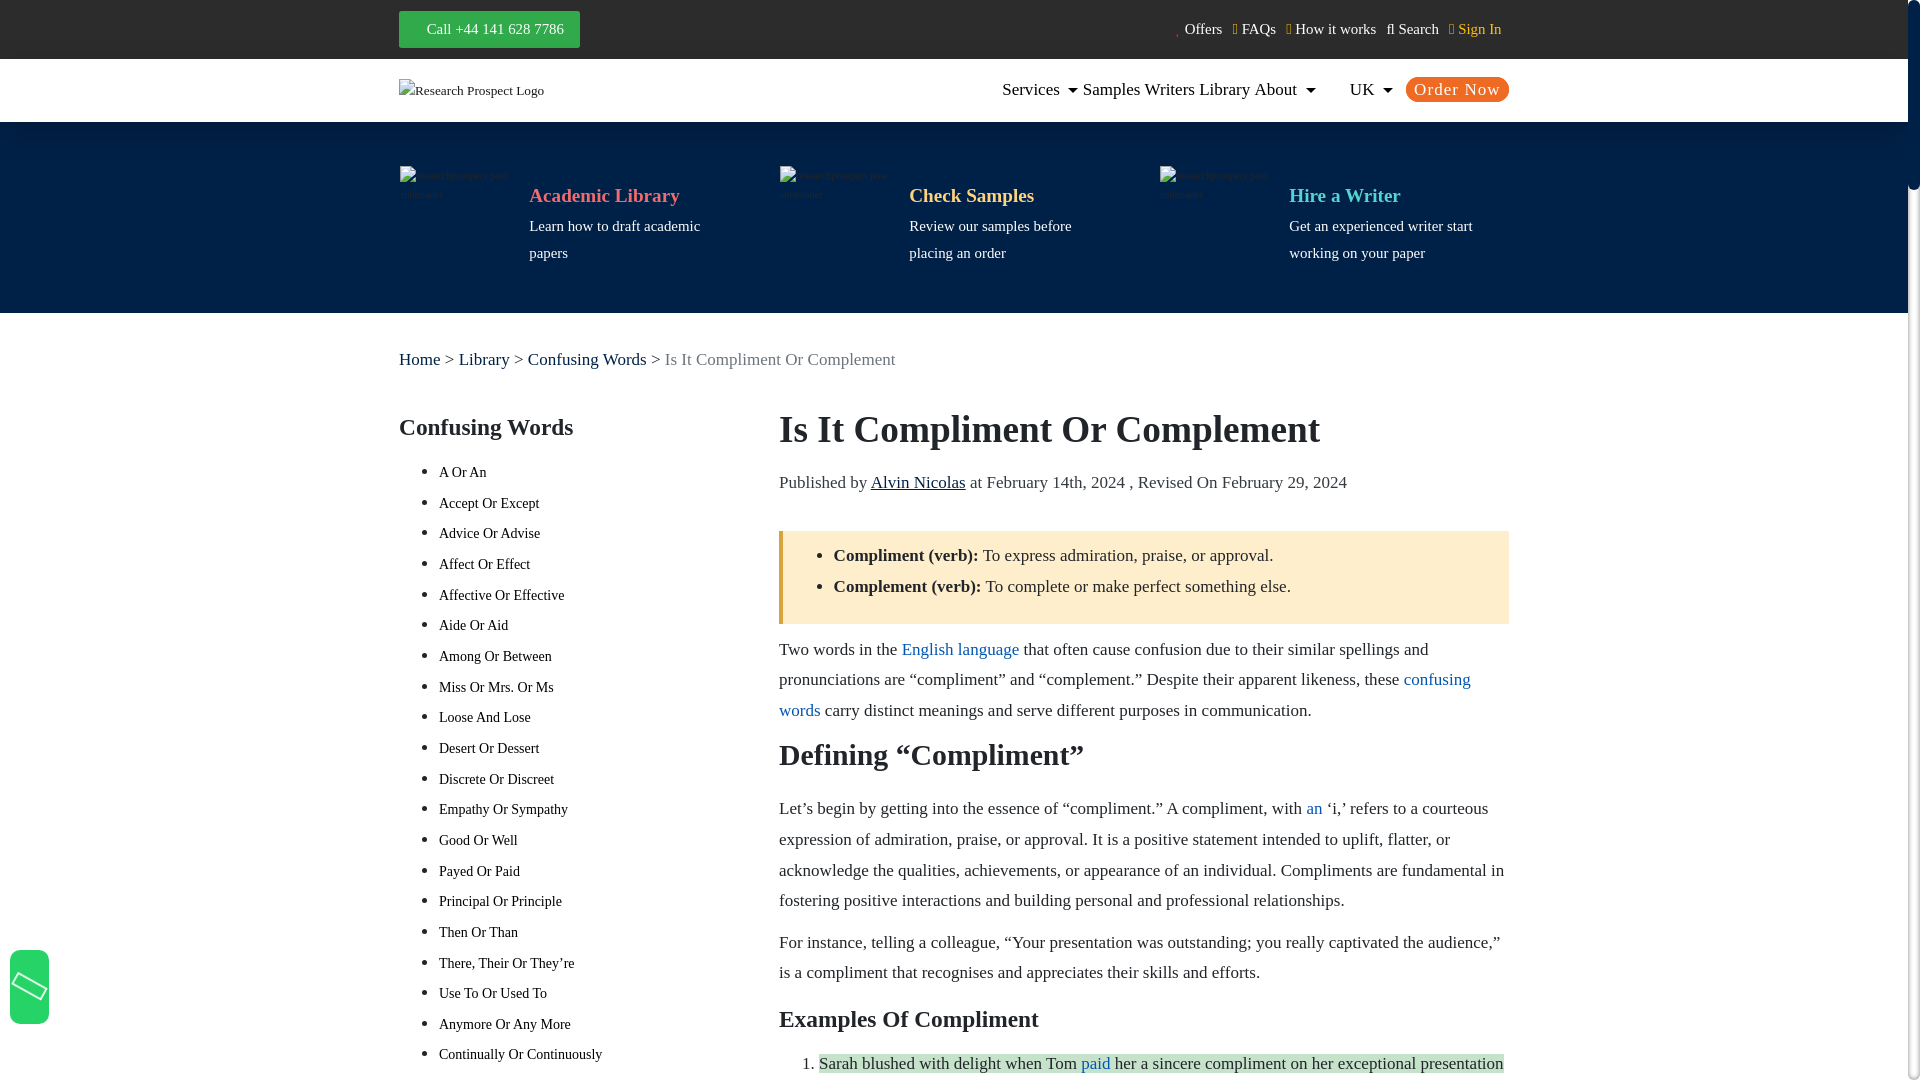  I want to click on Posts by Alvin Nicolas, so click(918, 482).